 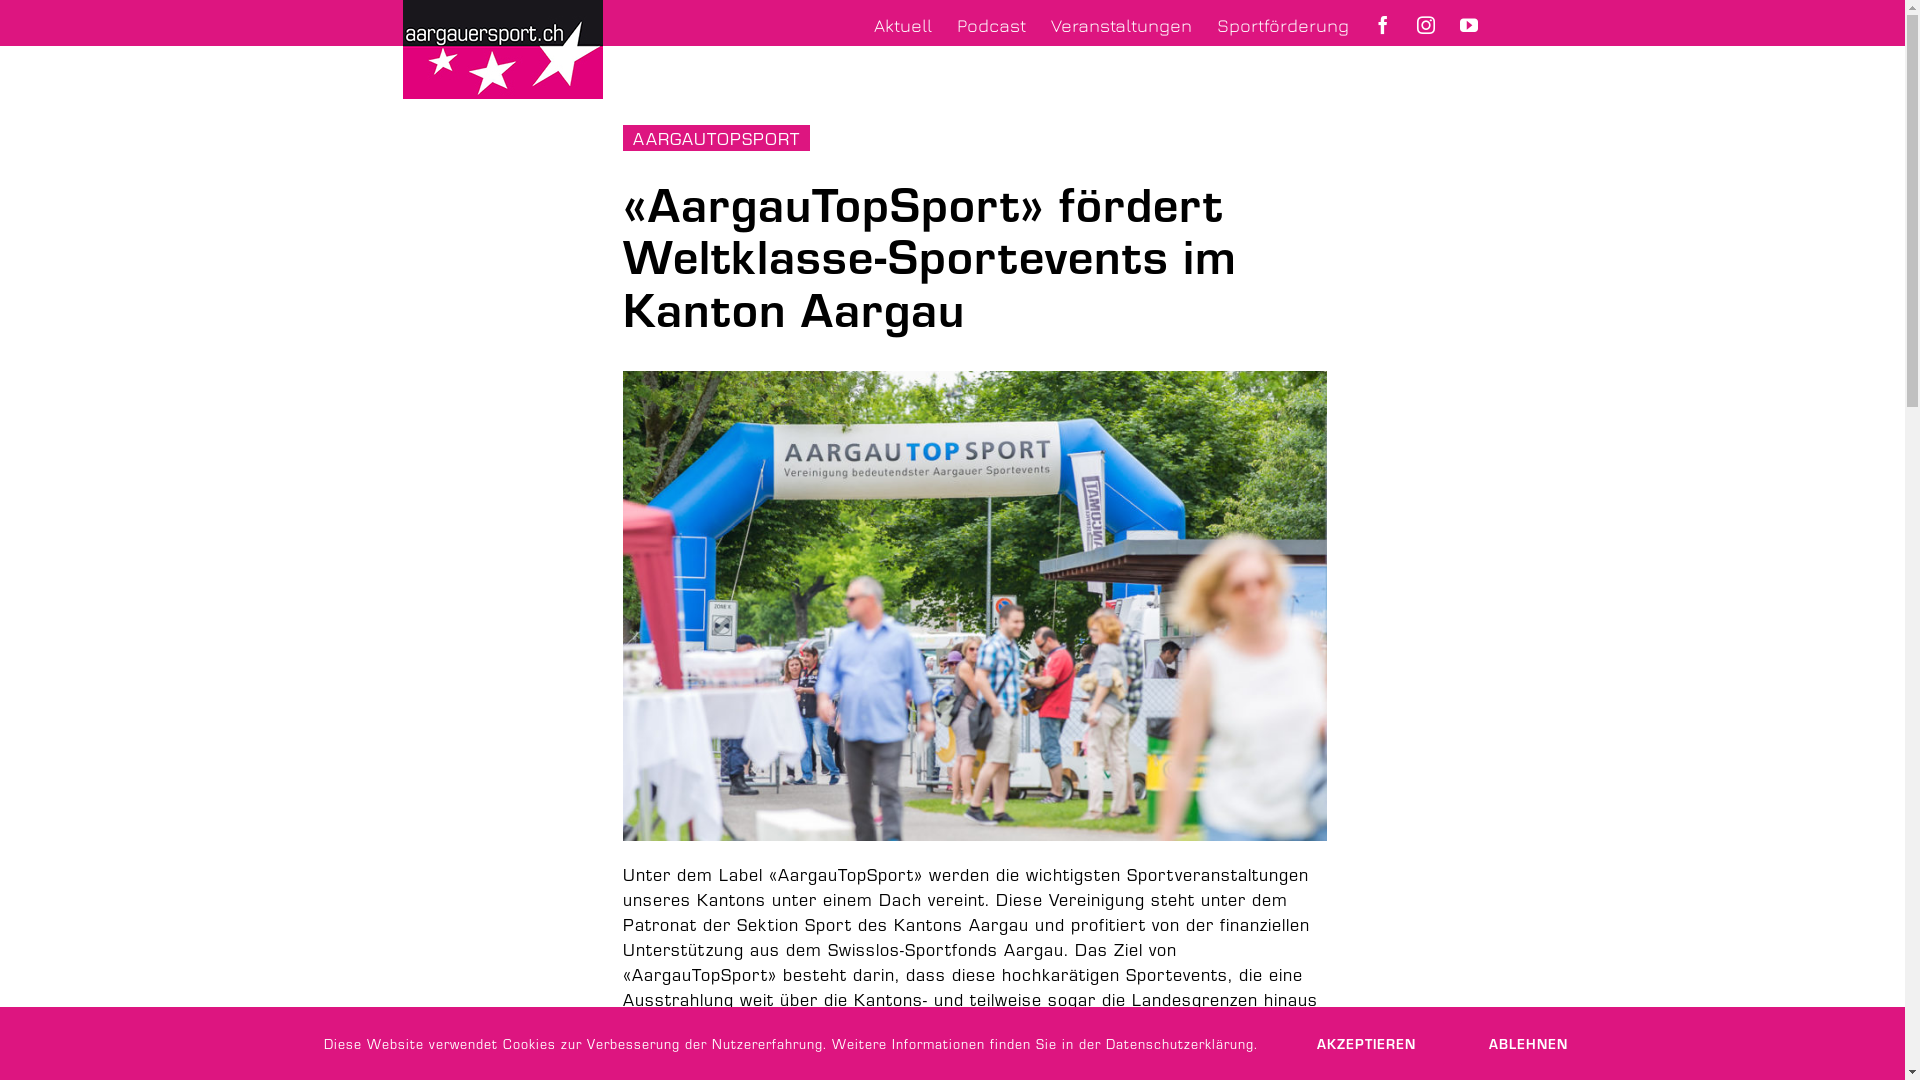 I want to click on Aktuell, so click(x=903, y=28).